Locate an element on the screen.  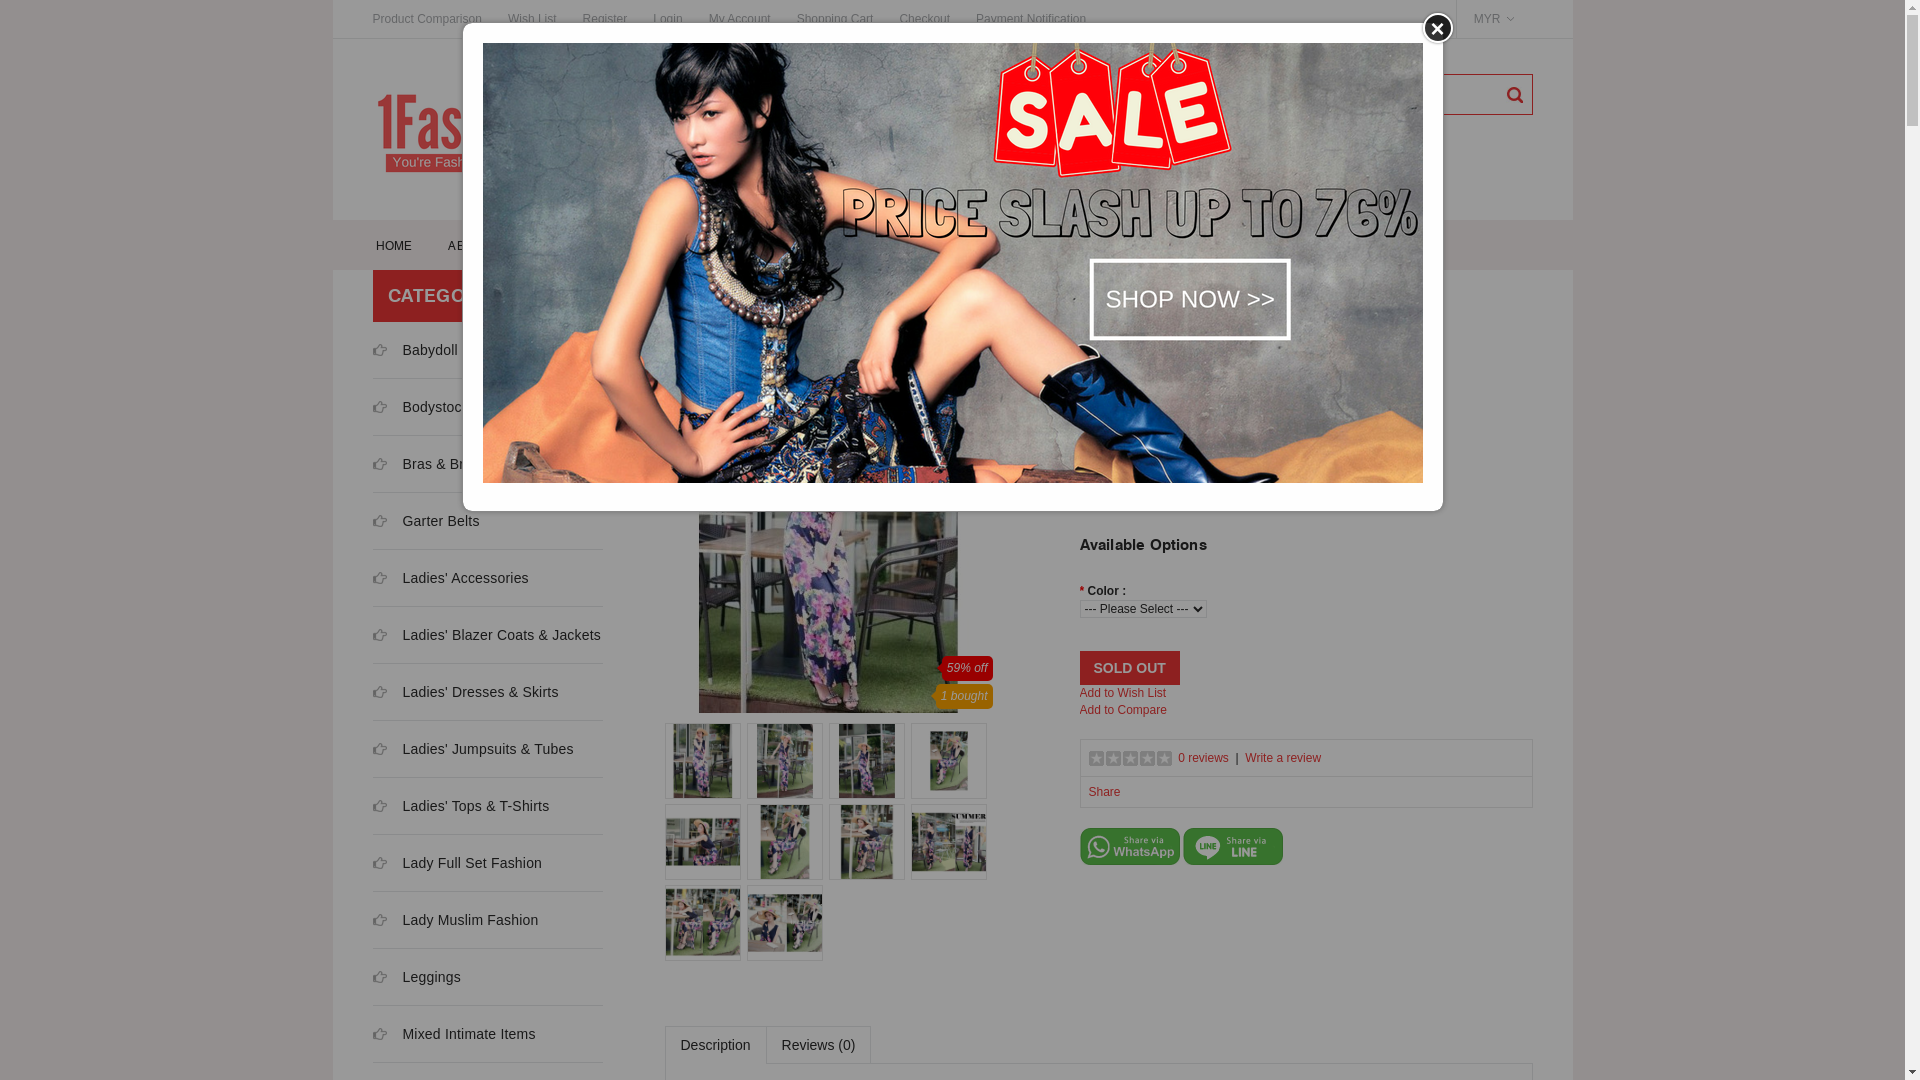
Fashion Bohemian Floral Design Long Maxi Dress is located at coordinates (784, 923).